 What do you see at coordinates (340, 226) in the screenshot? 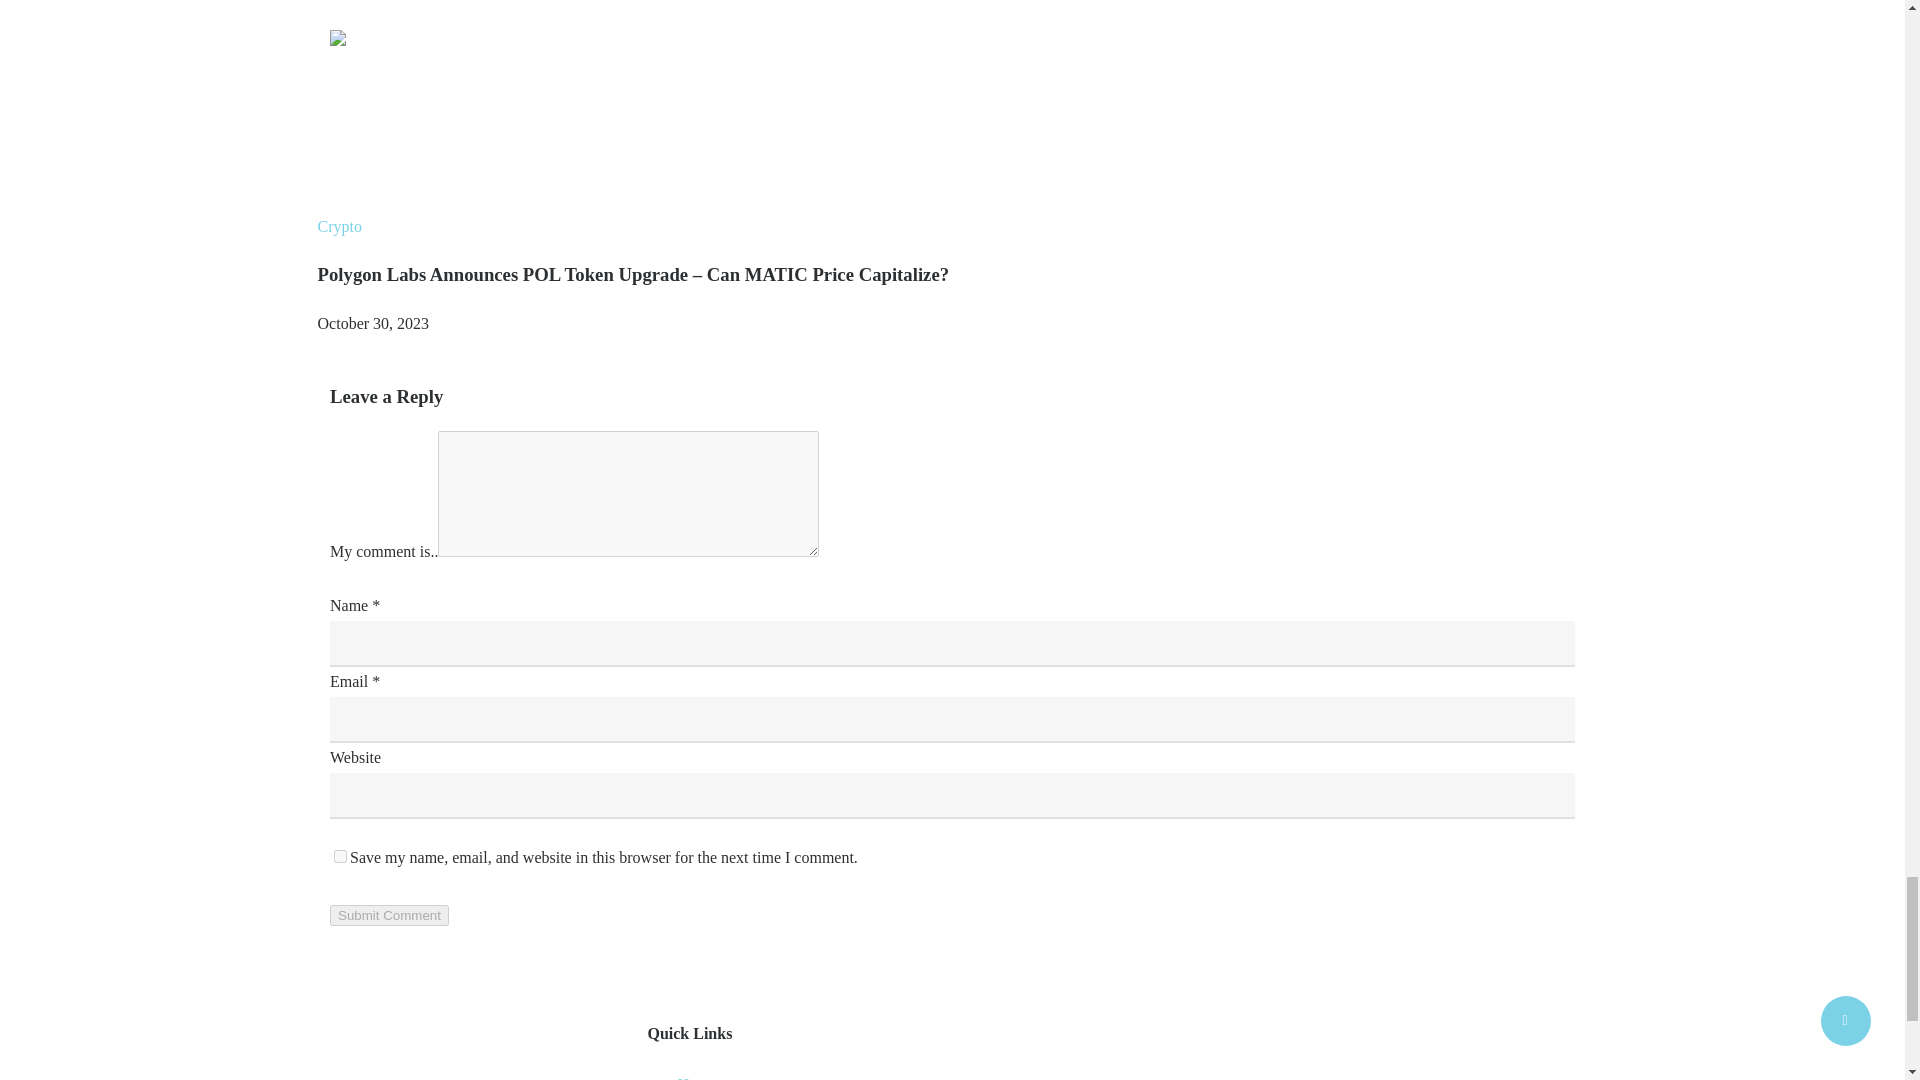
I see `Crypto` at bounding box center [340, 226].